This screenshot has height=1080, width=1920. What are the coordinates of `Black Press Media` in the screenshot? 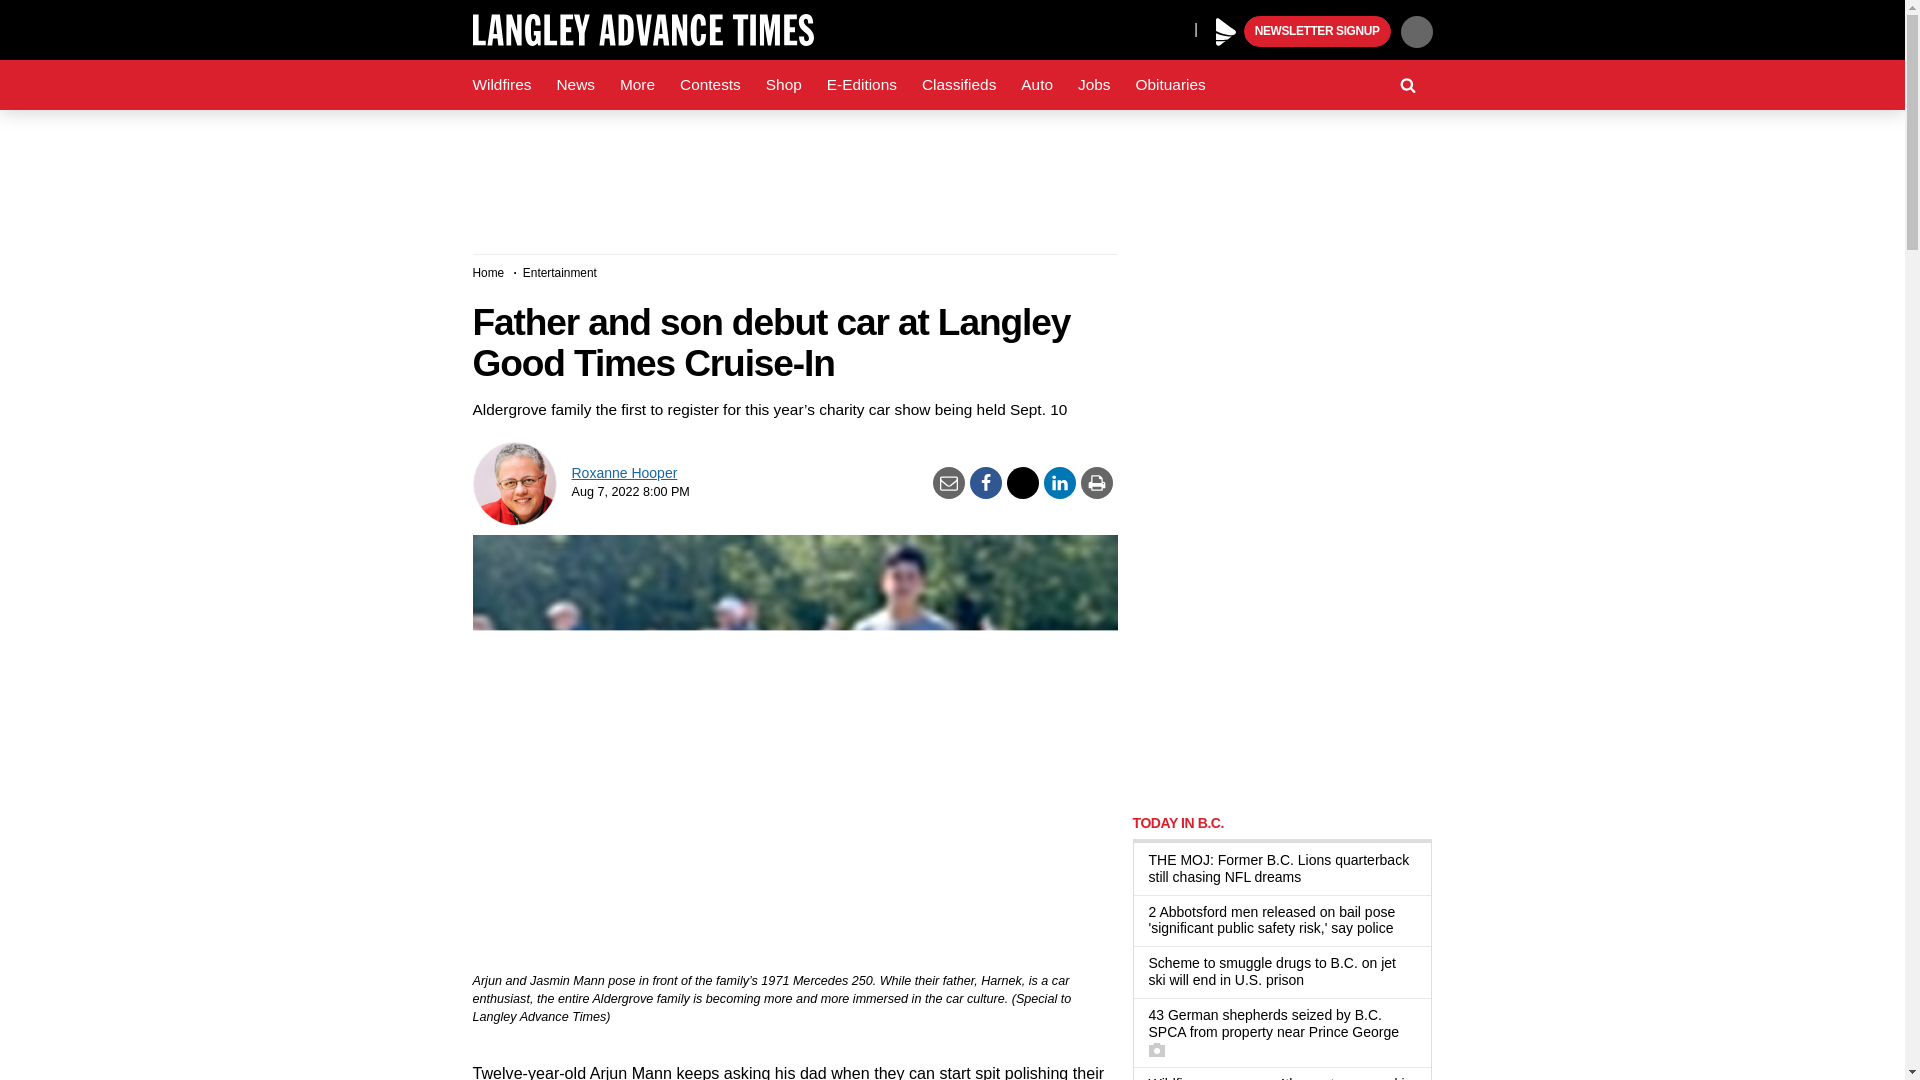 It's located at (1226, 32).